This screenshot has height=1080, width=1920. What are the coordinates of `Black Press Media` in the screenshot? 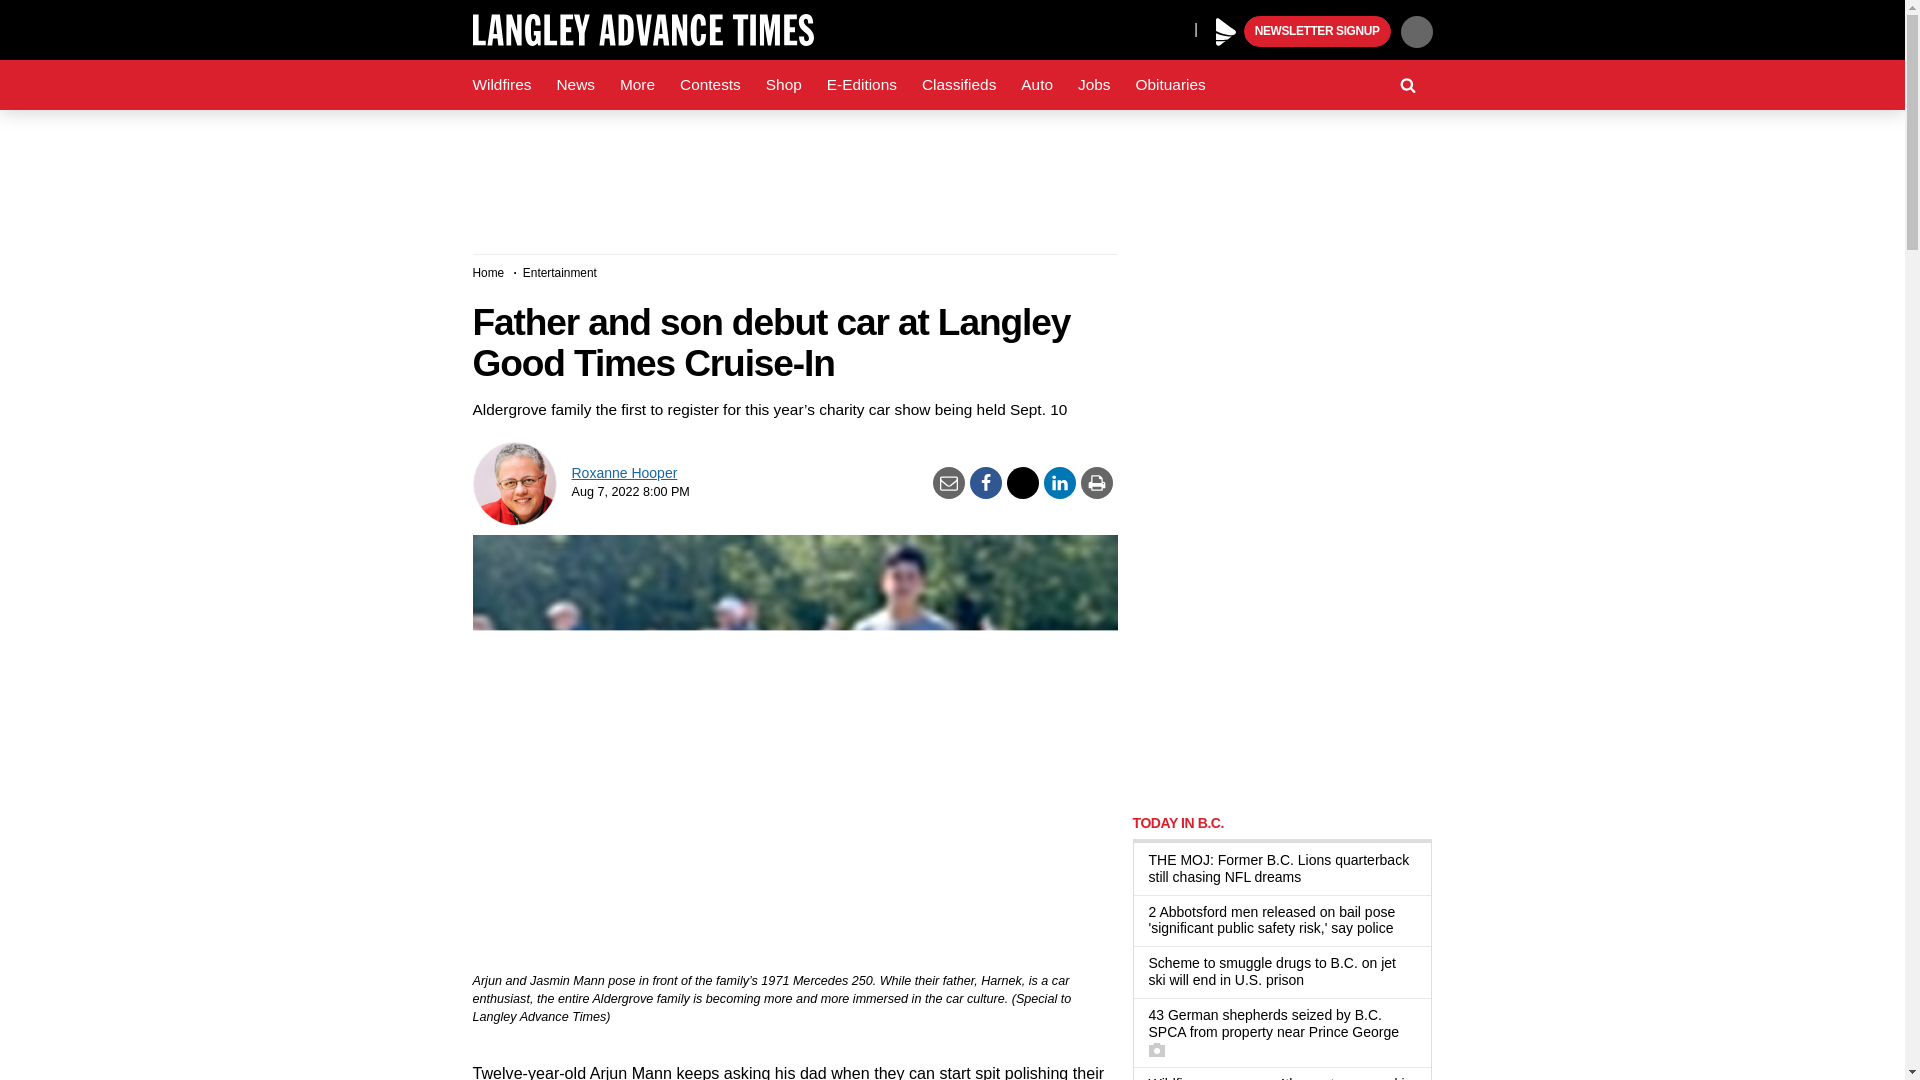 It's located at (1226, 32).